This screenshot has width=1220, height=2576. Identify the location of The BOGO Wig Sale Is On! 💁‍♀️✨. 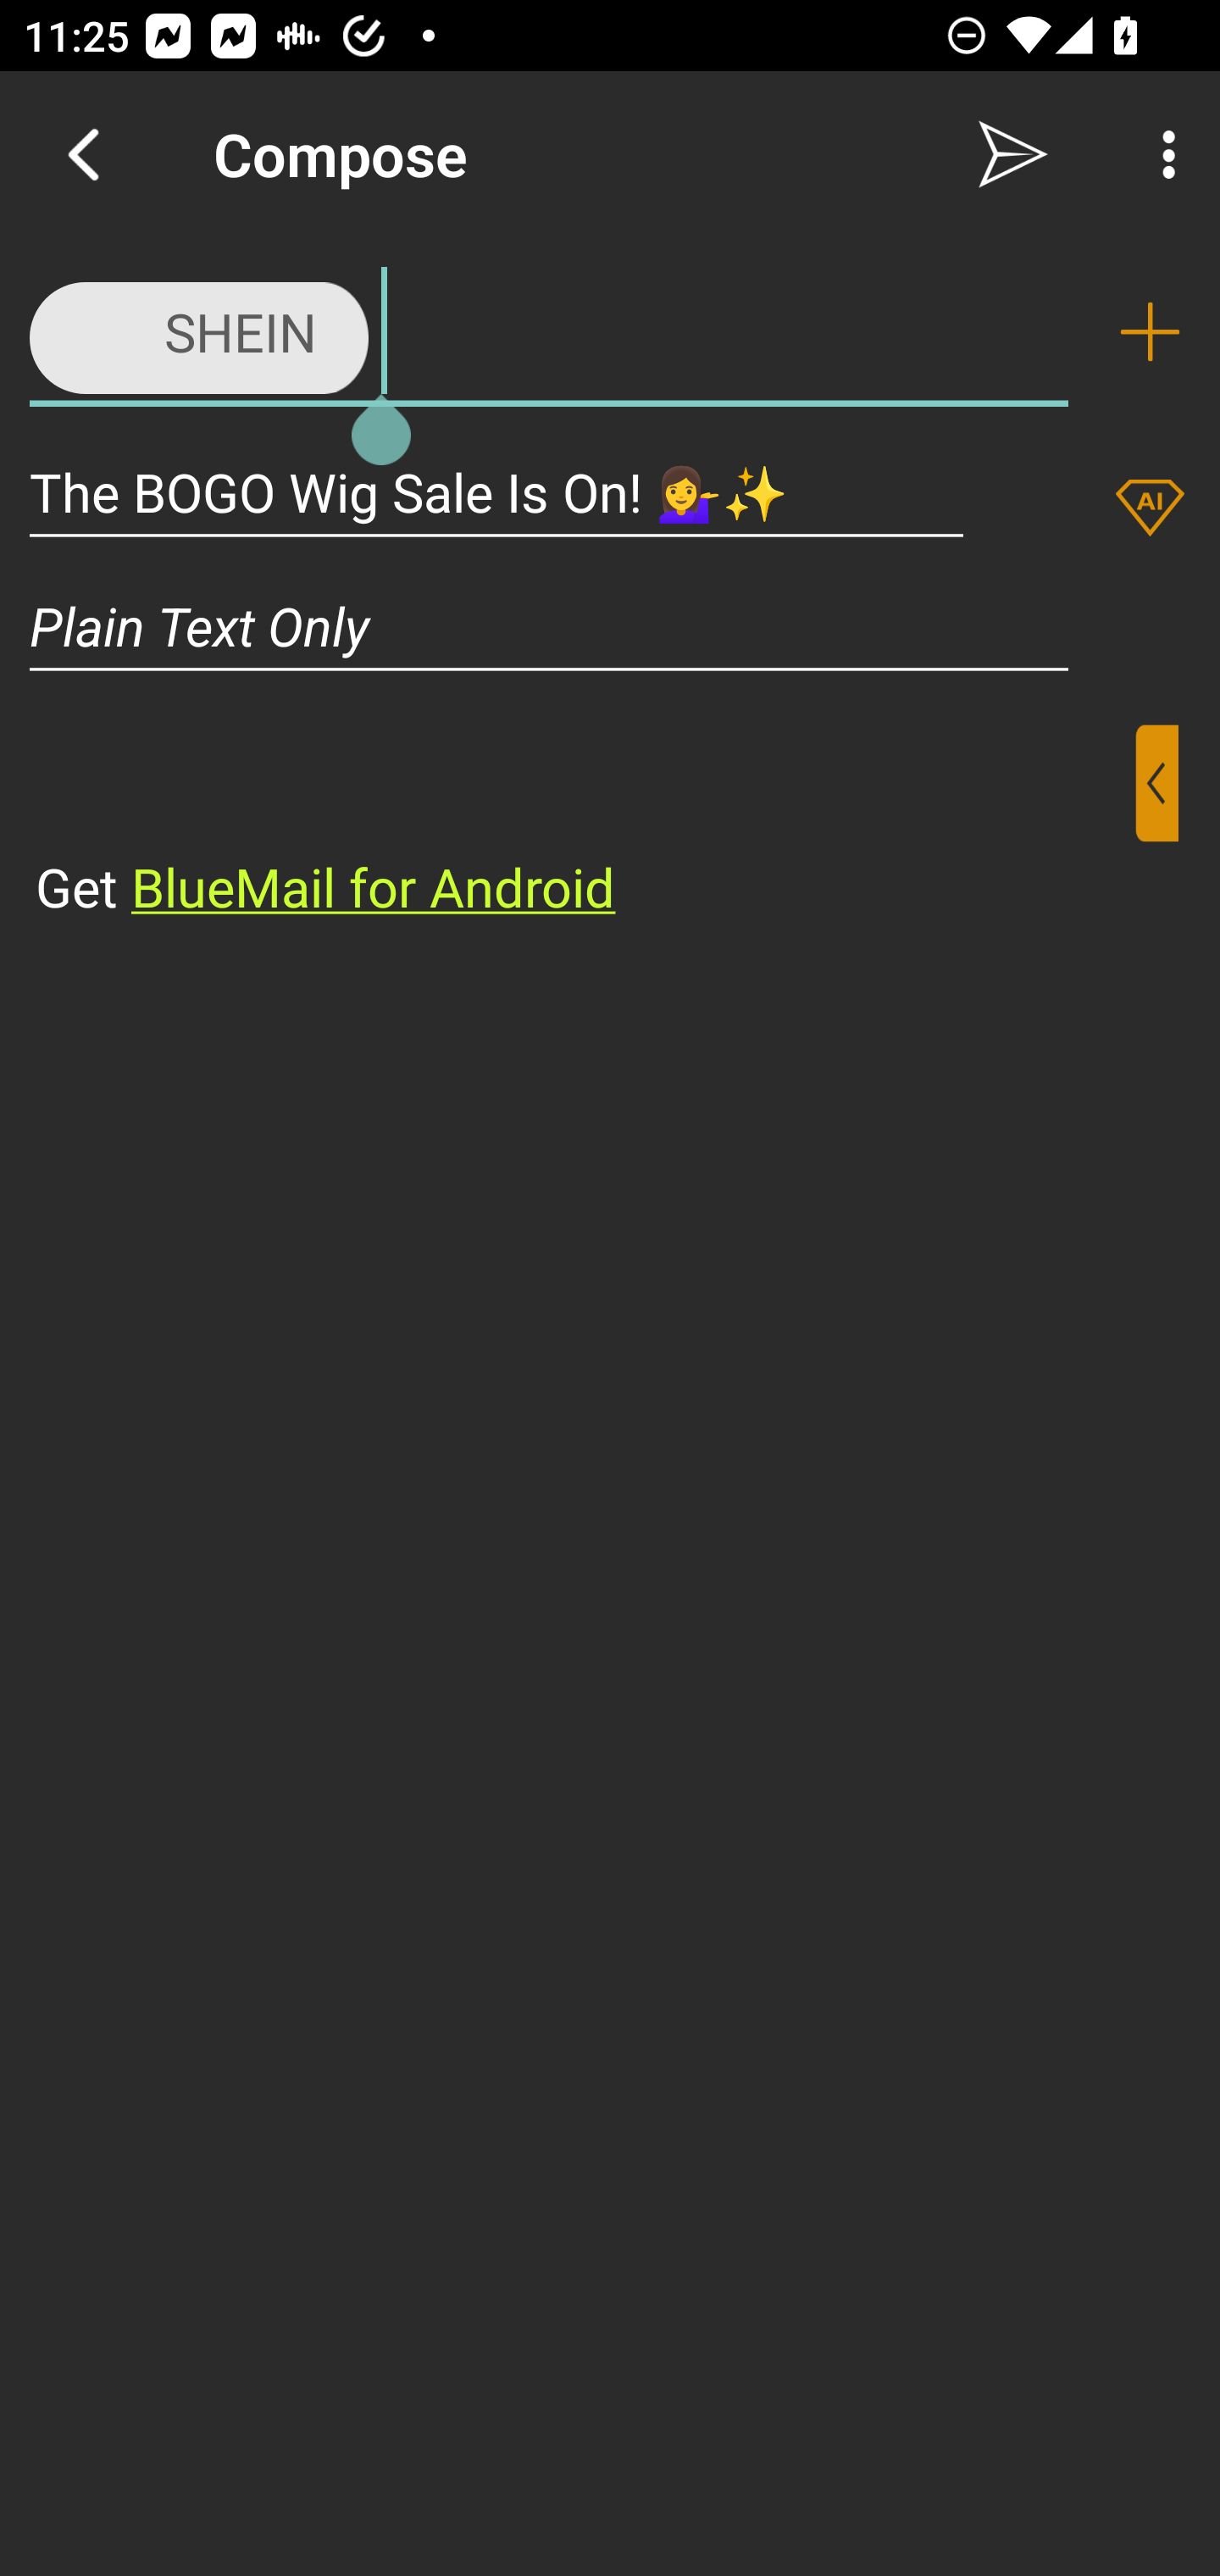
(496, 491).